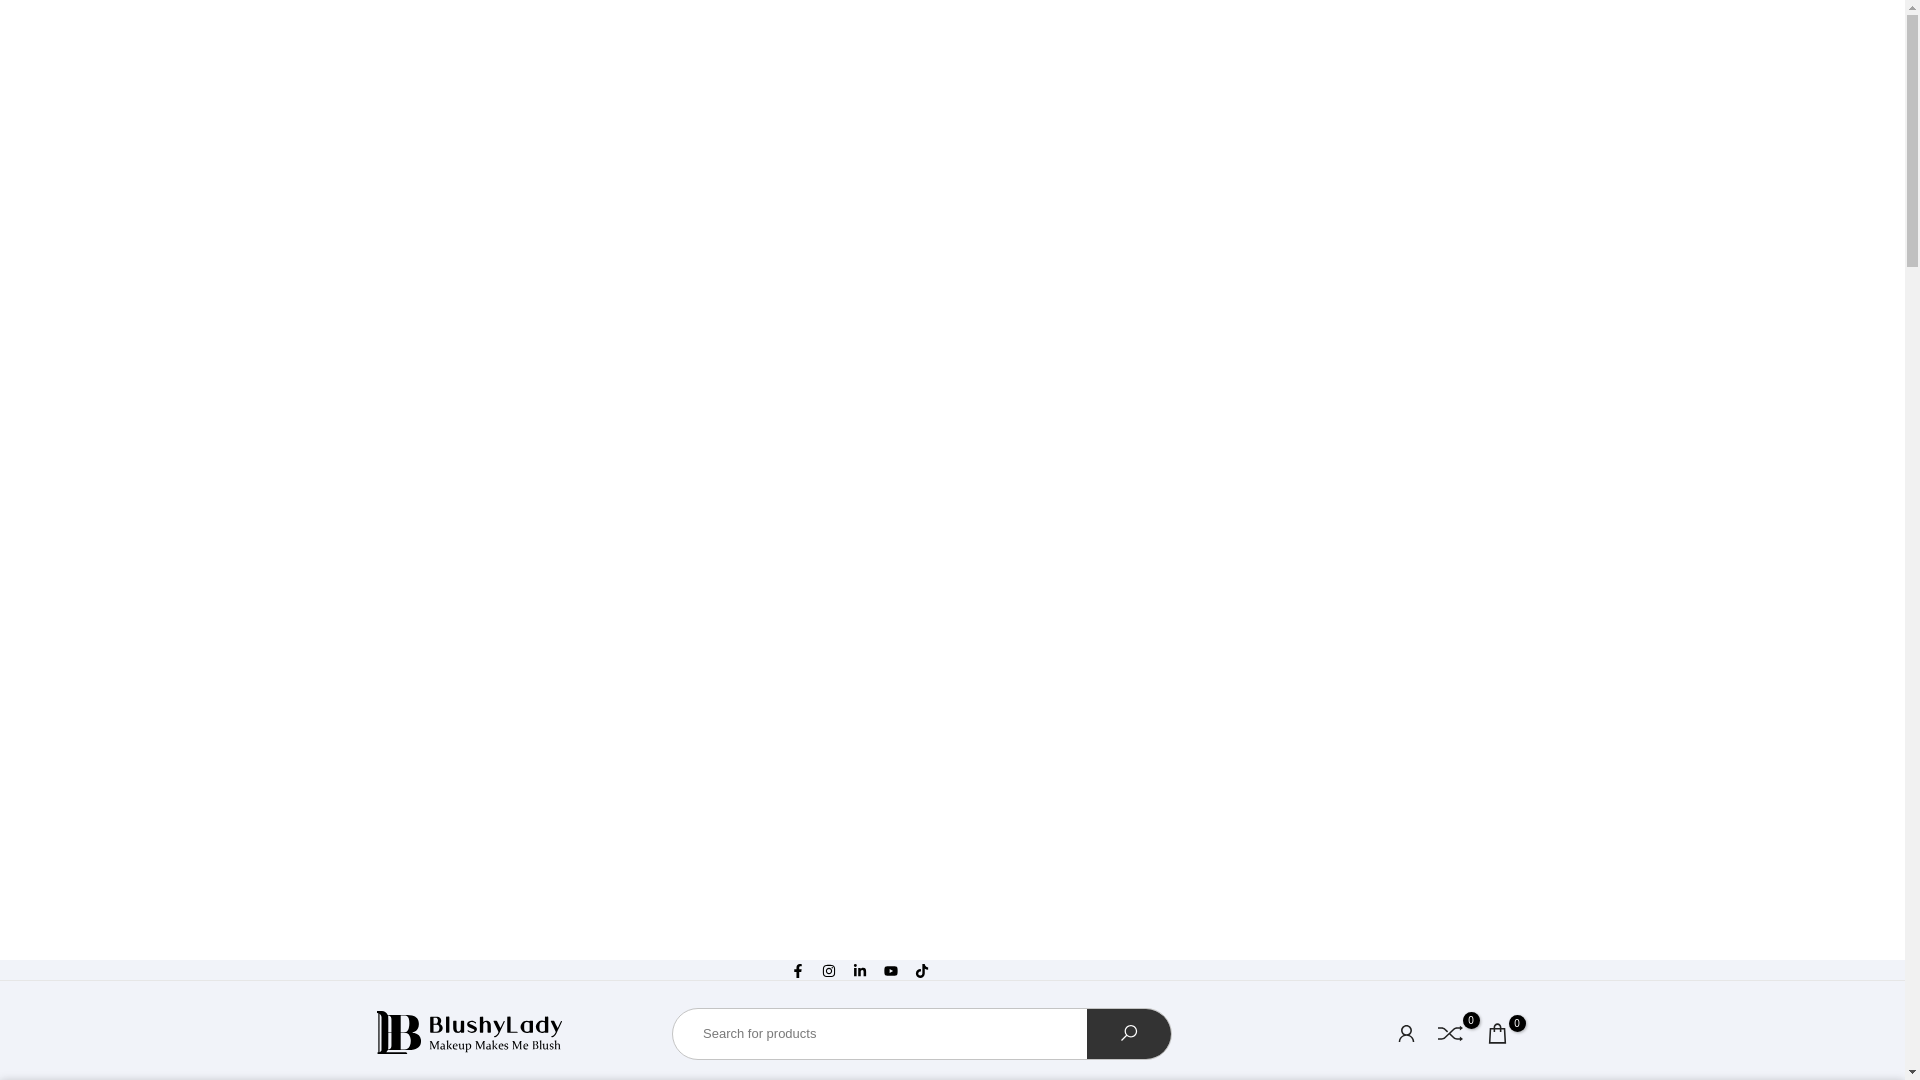 The image size is (1920, 1080). I want to click on Skip to content, so click(14, 968).